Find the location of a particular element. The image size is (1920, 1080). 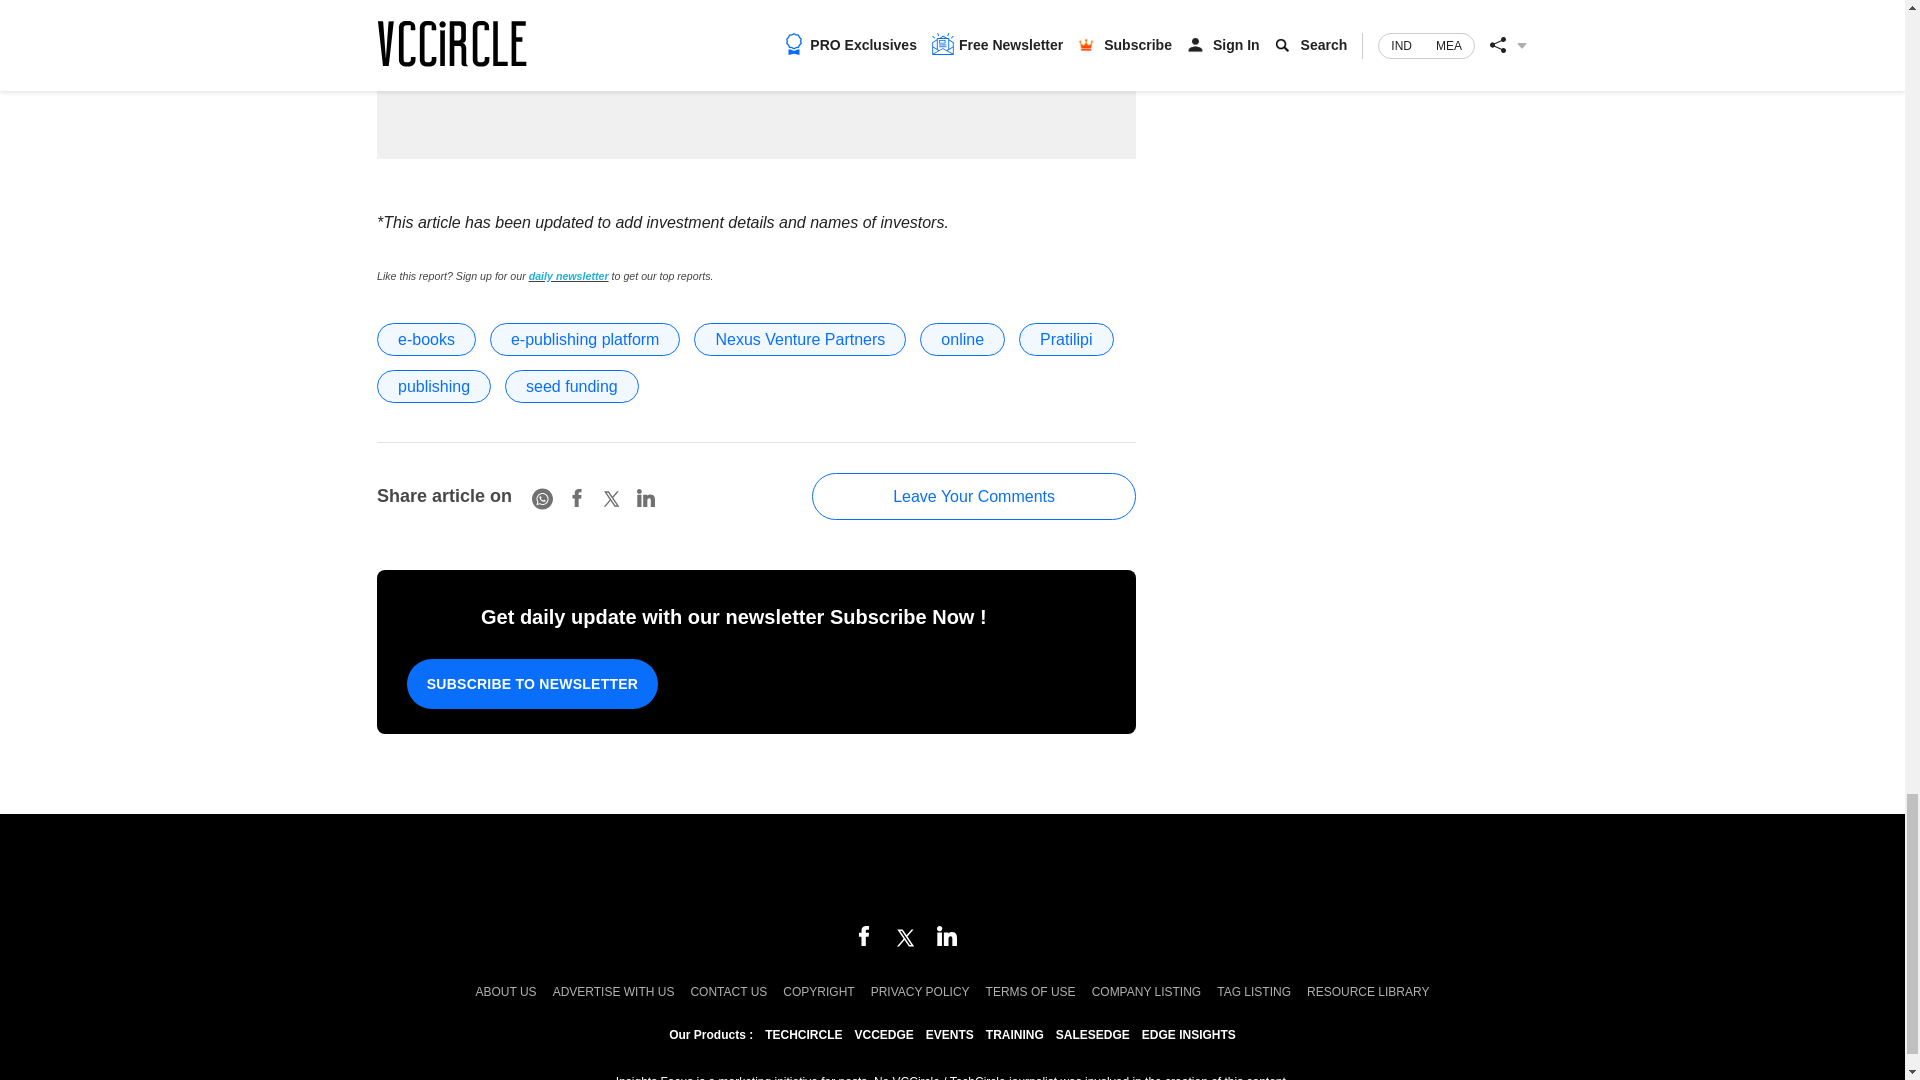

daily newsletter is located at coordinates (568, 276).